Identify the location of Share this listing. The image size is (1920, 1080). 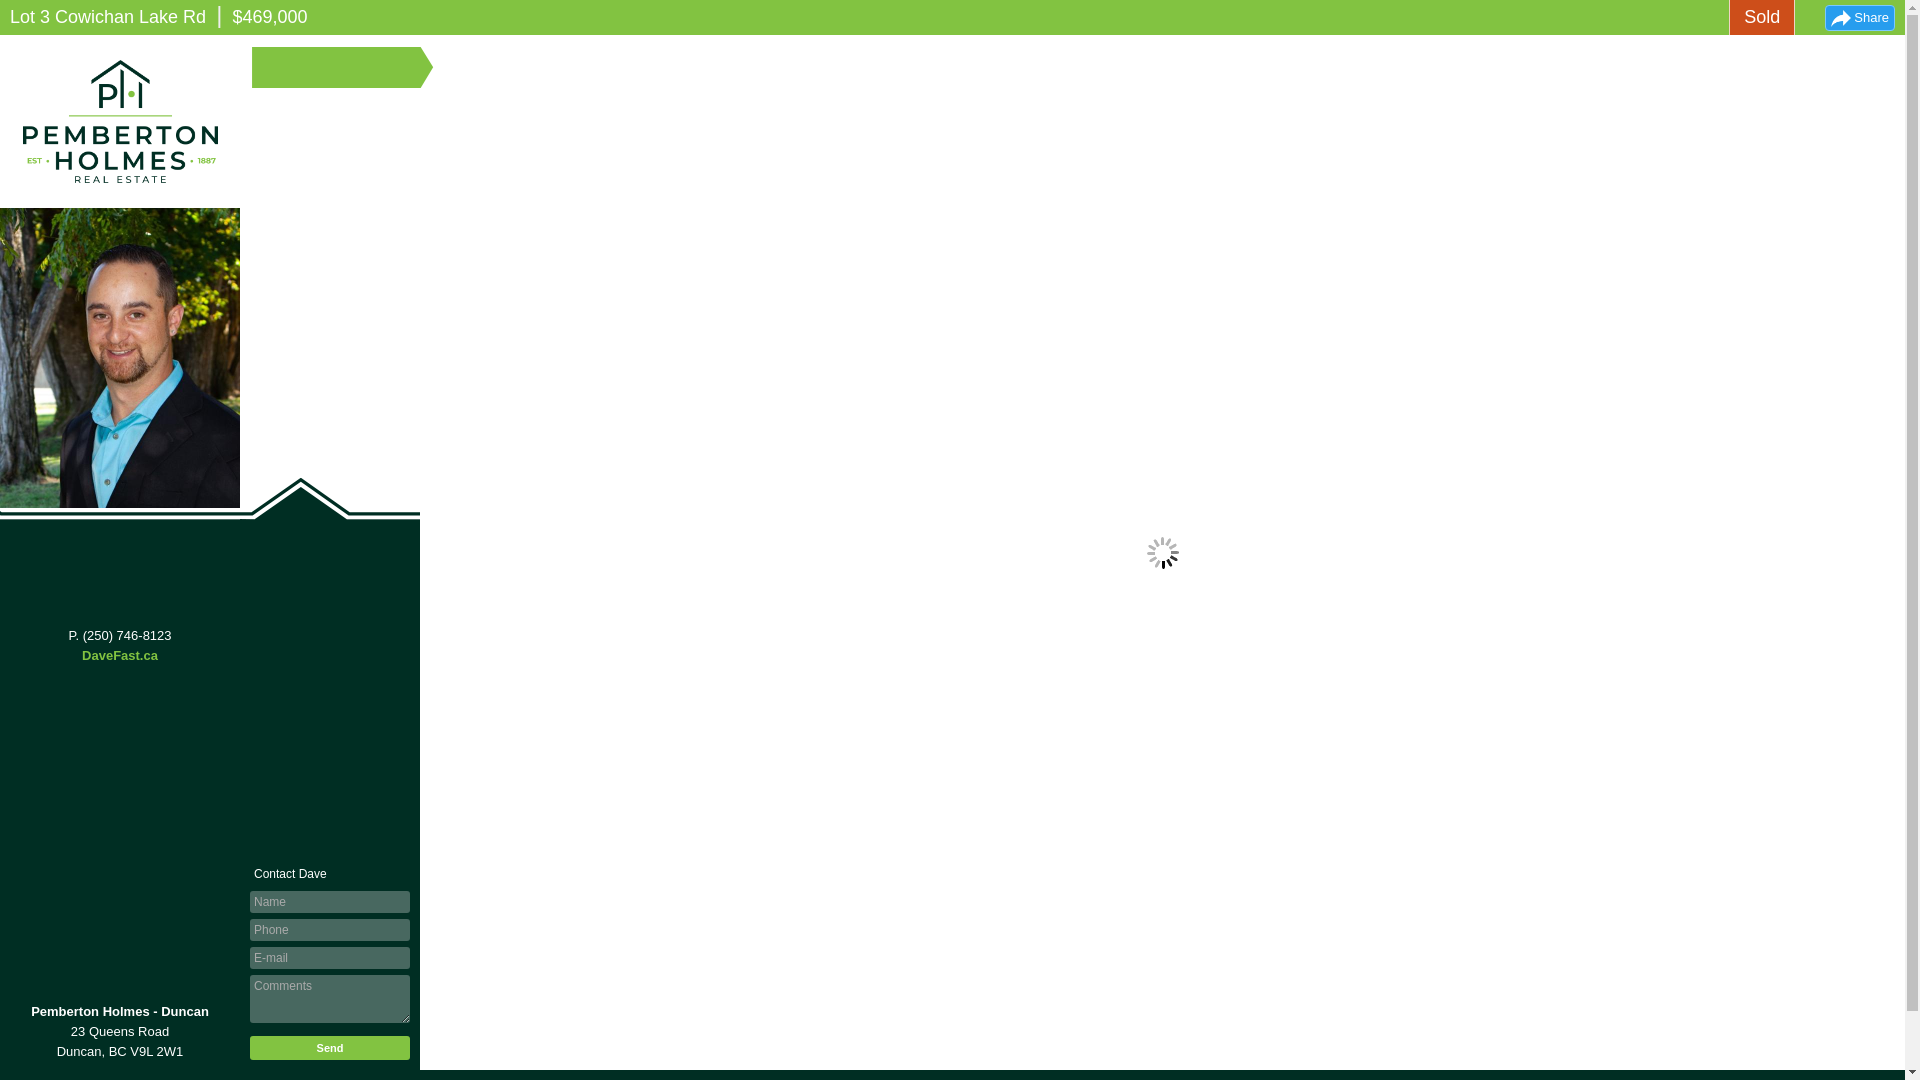
(1860, 18).